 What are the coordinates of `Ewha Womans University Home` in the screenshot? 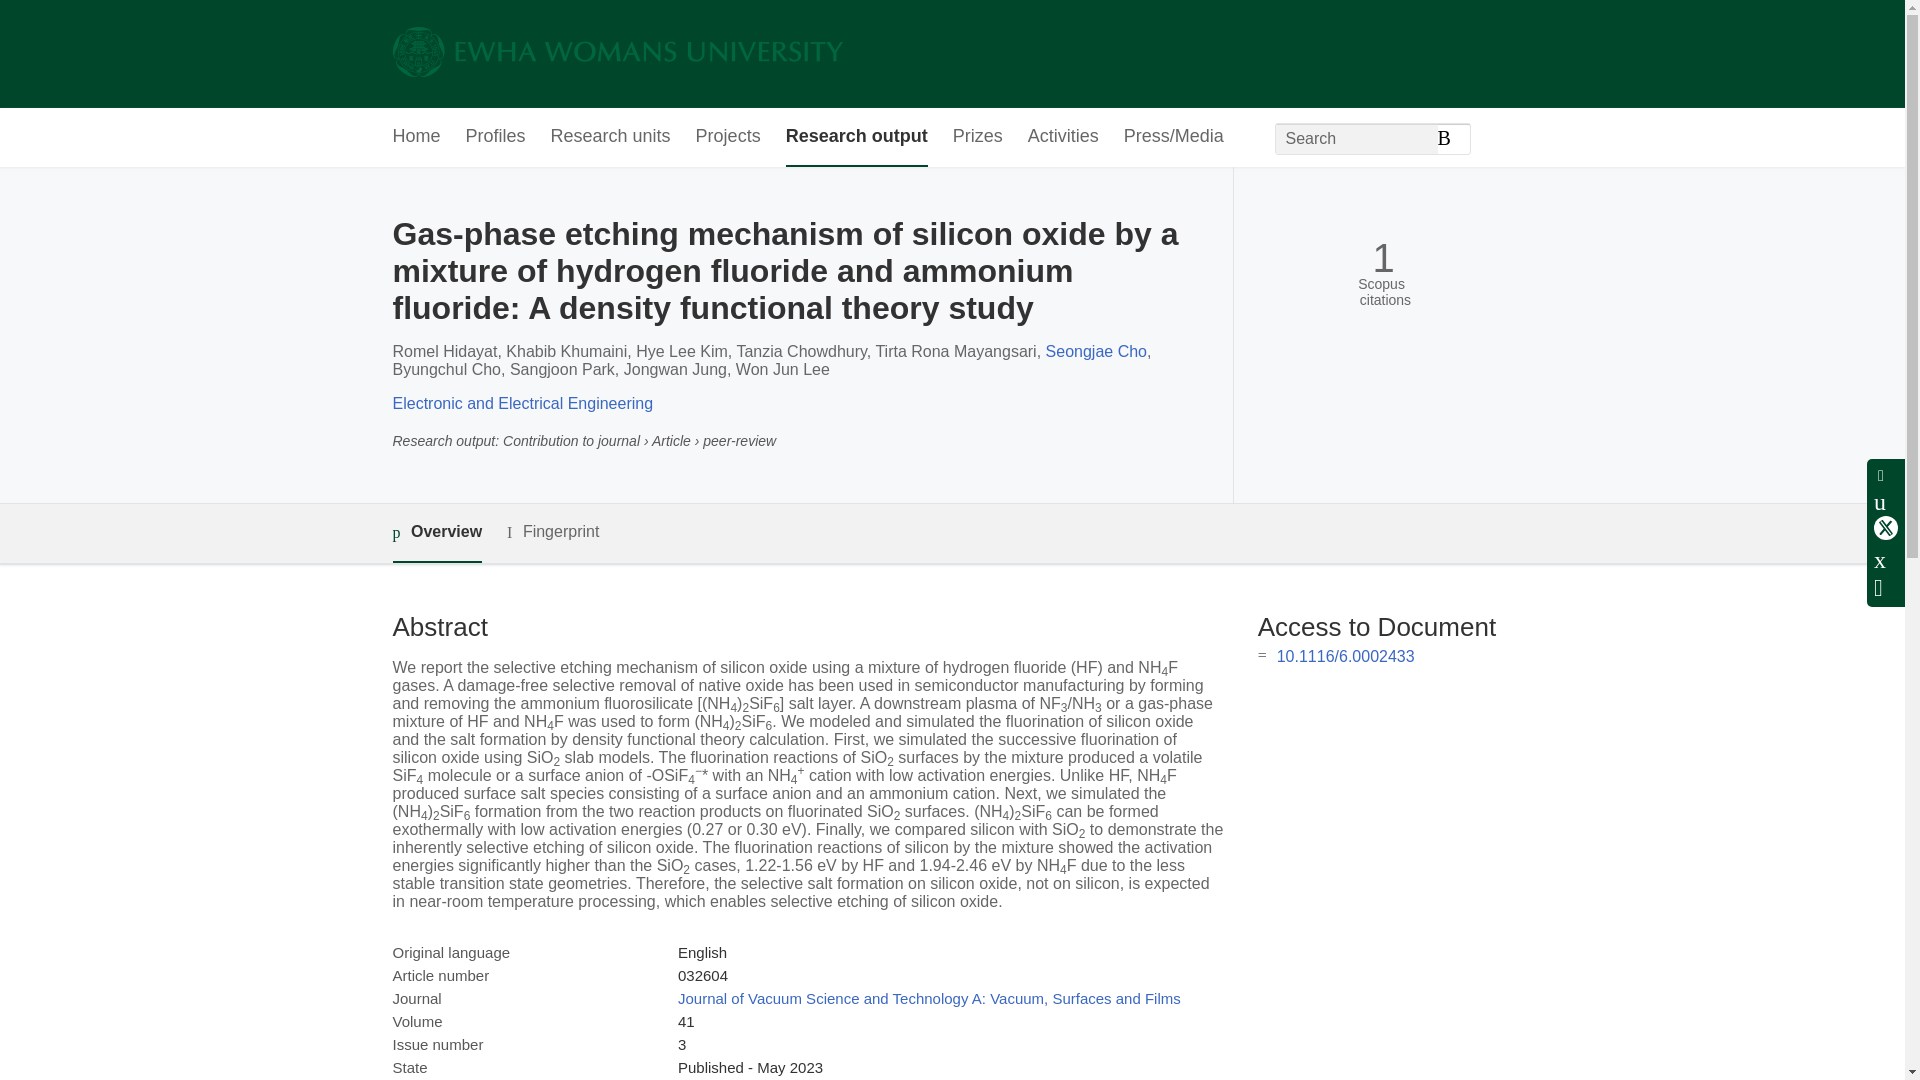 It's located at (616, 54).